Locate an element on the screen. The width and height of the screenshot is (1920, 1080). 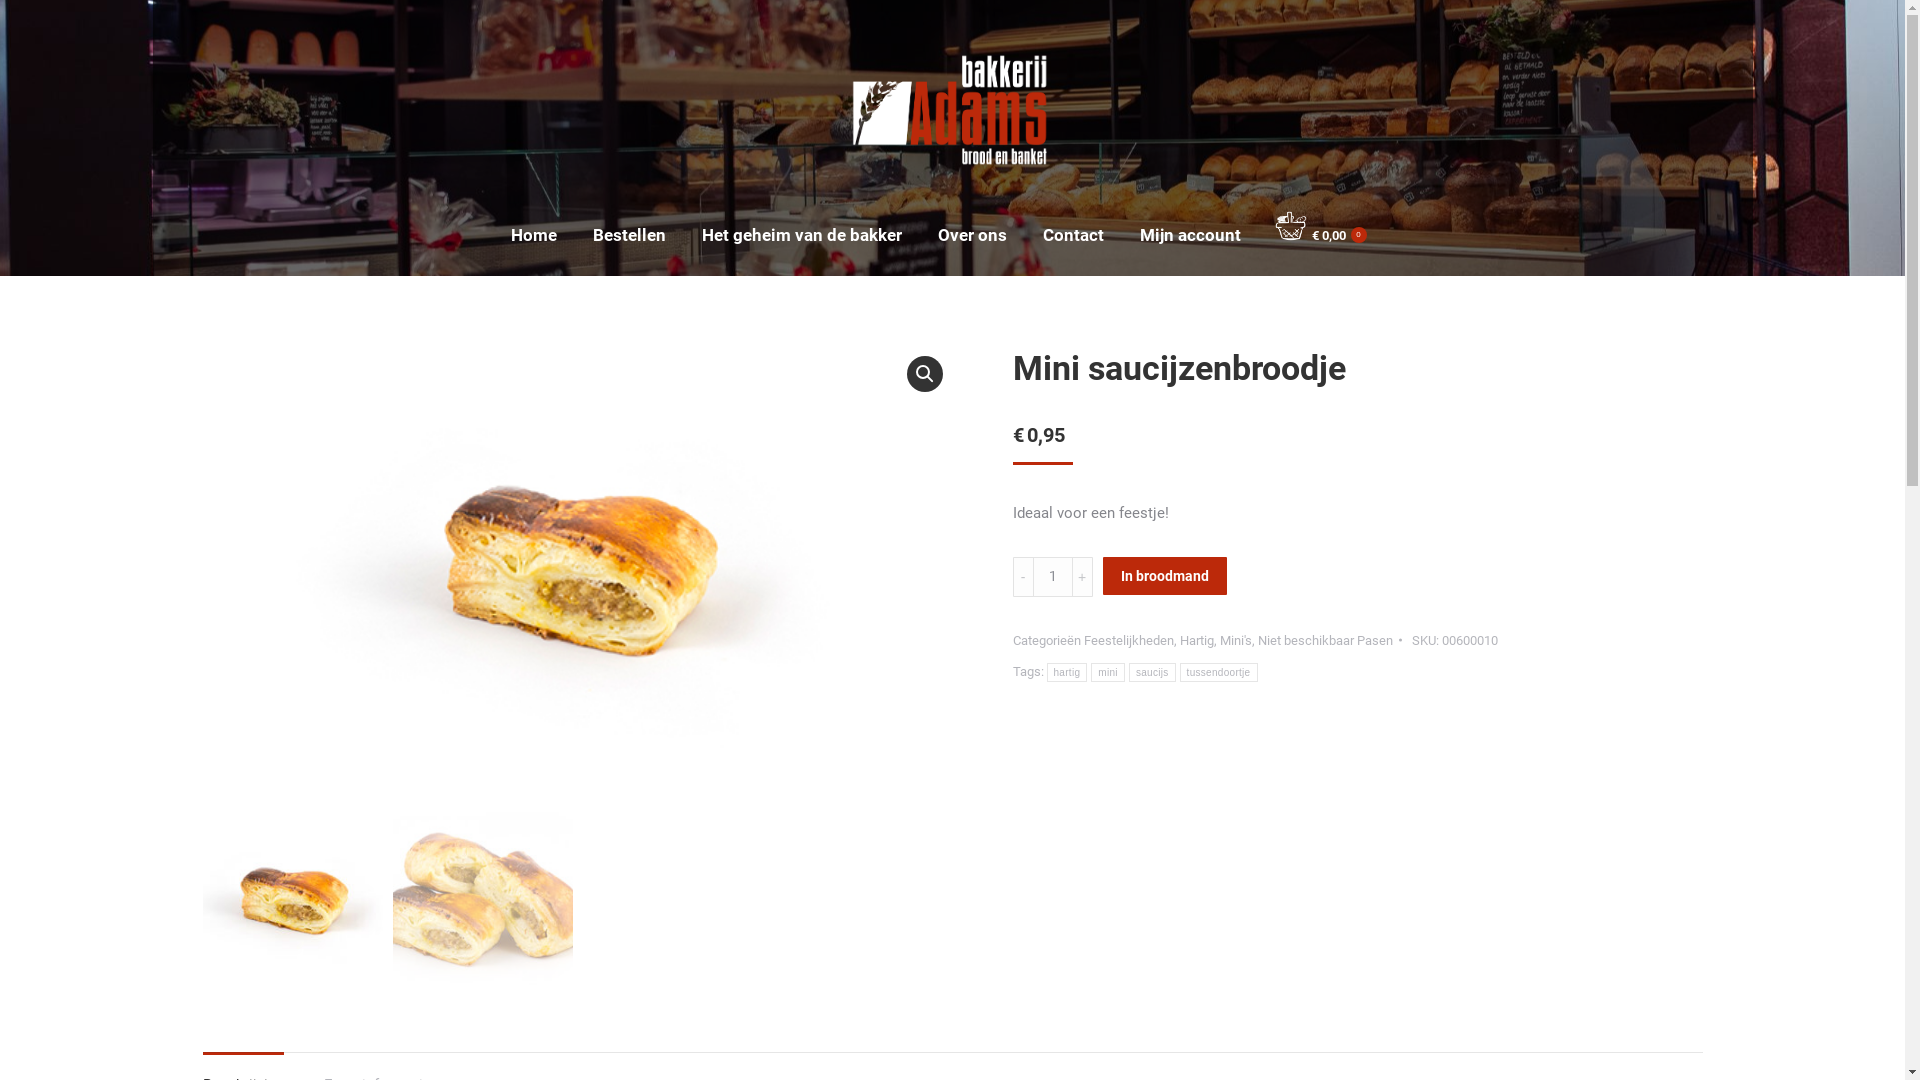
hartig is located at coordinates (1066, 672).